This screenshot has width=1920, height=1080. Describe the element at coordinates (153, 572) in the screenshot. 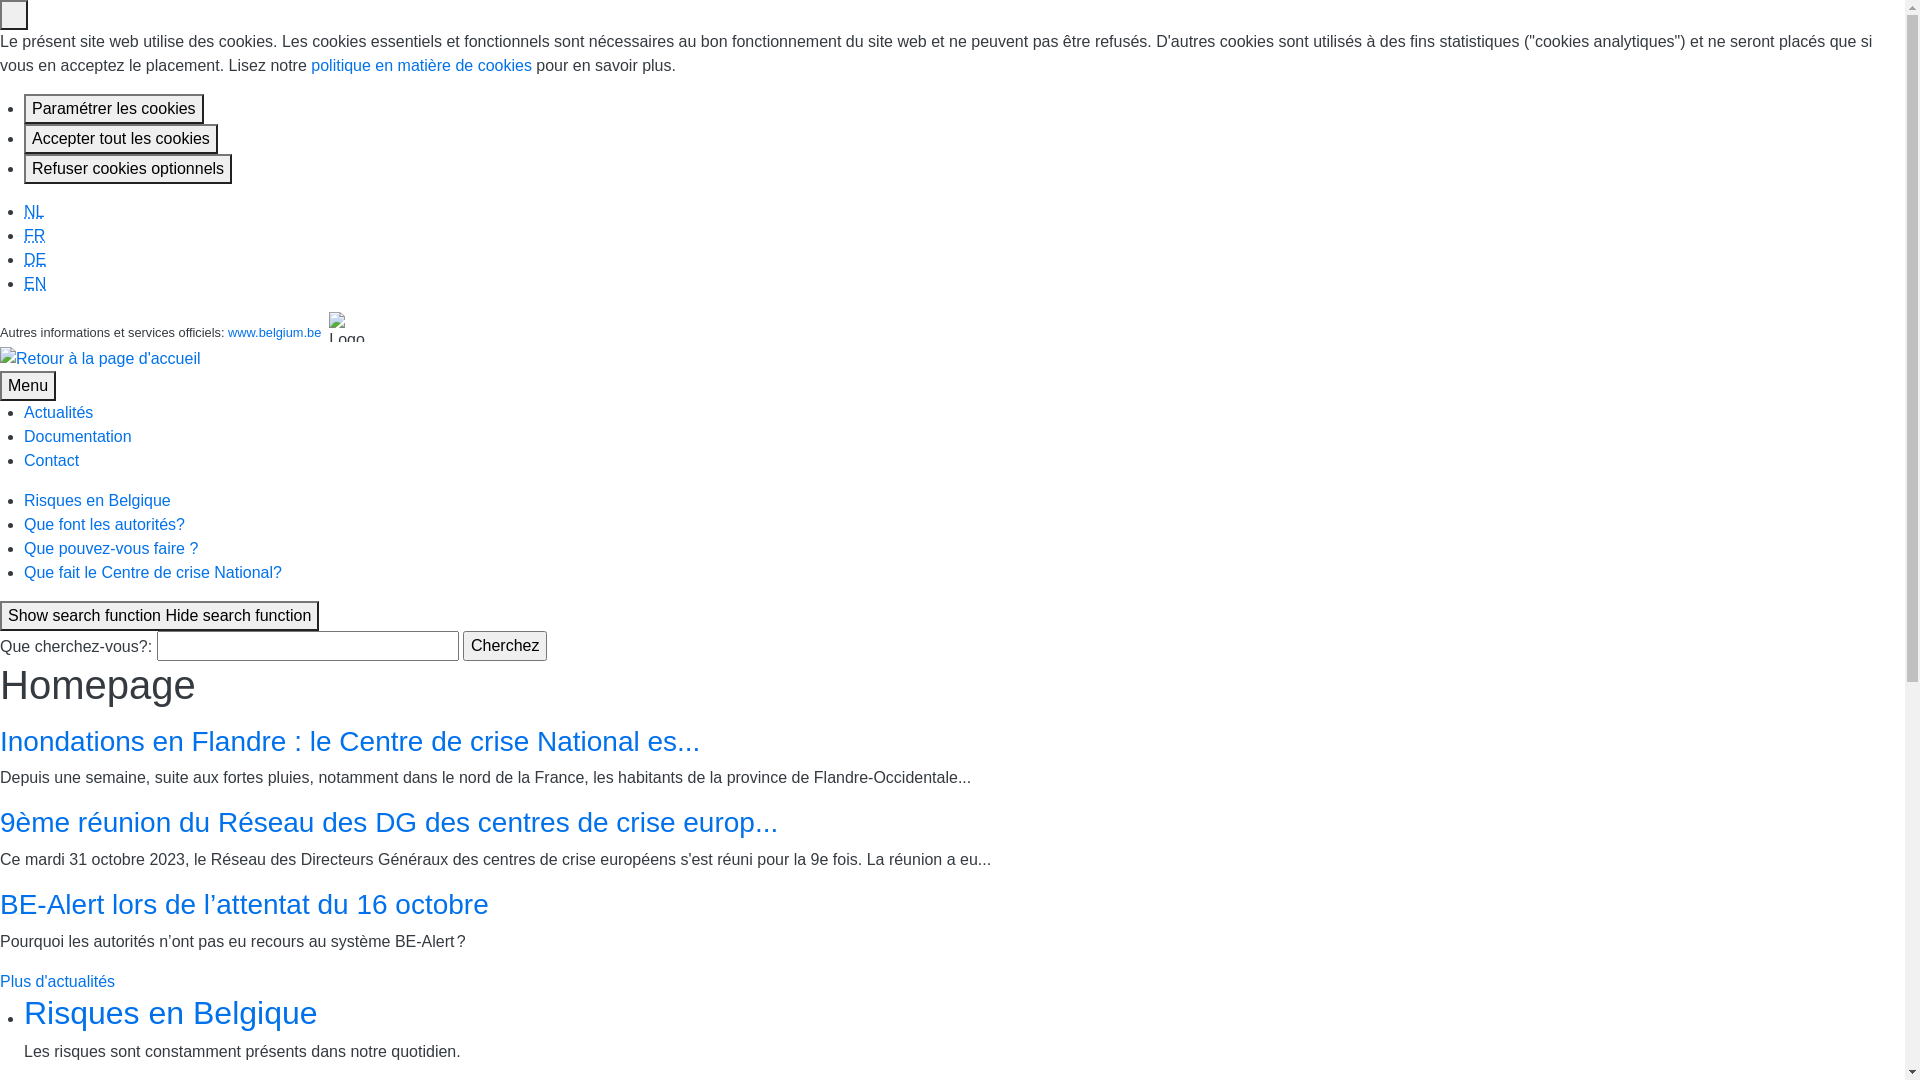

I see `Que fait le Centre de crise National?` at that location.